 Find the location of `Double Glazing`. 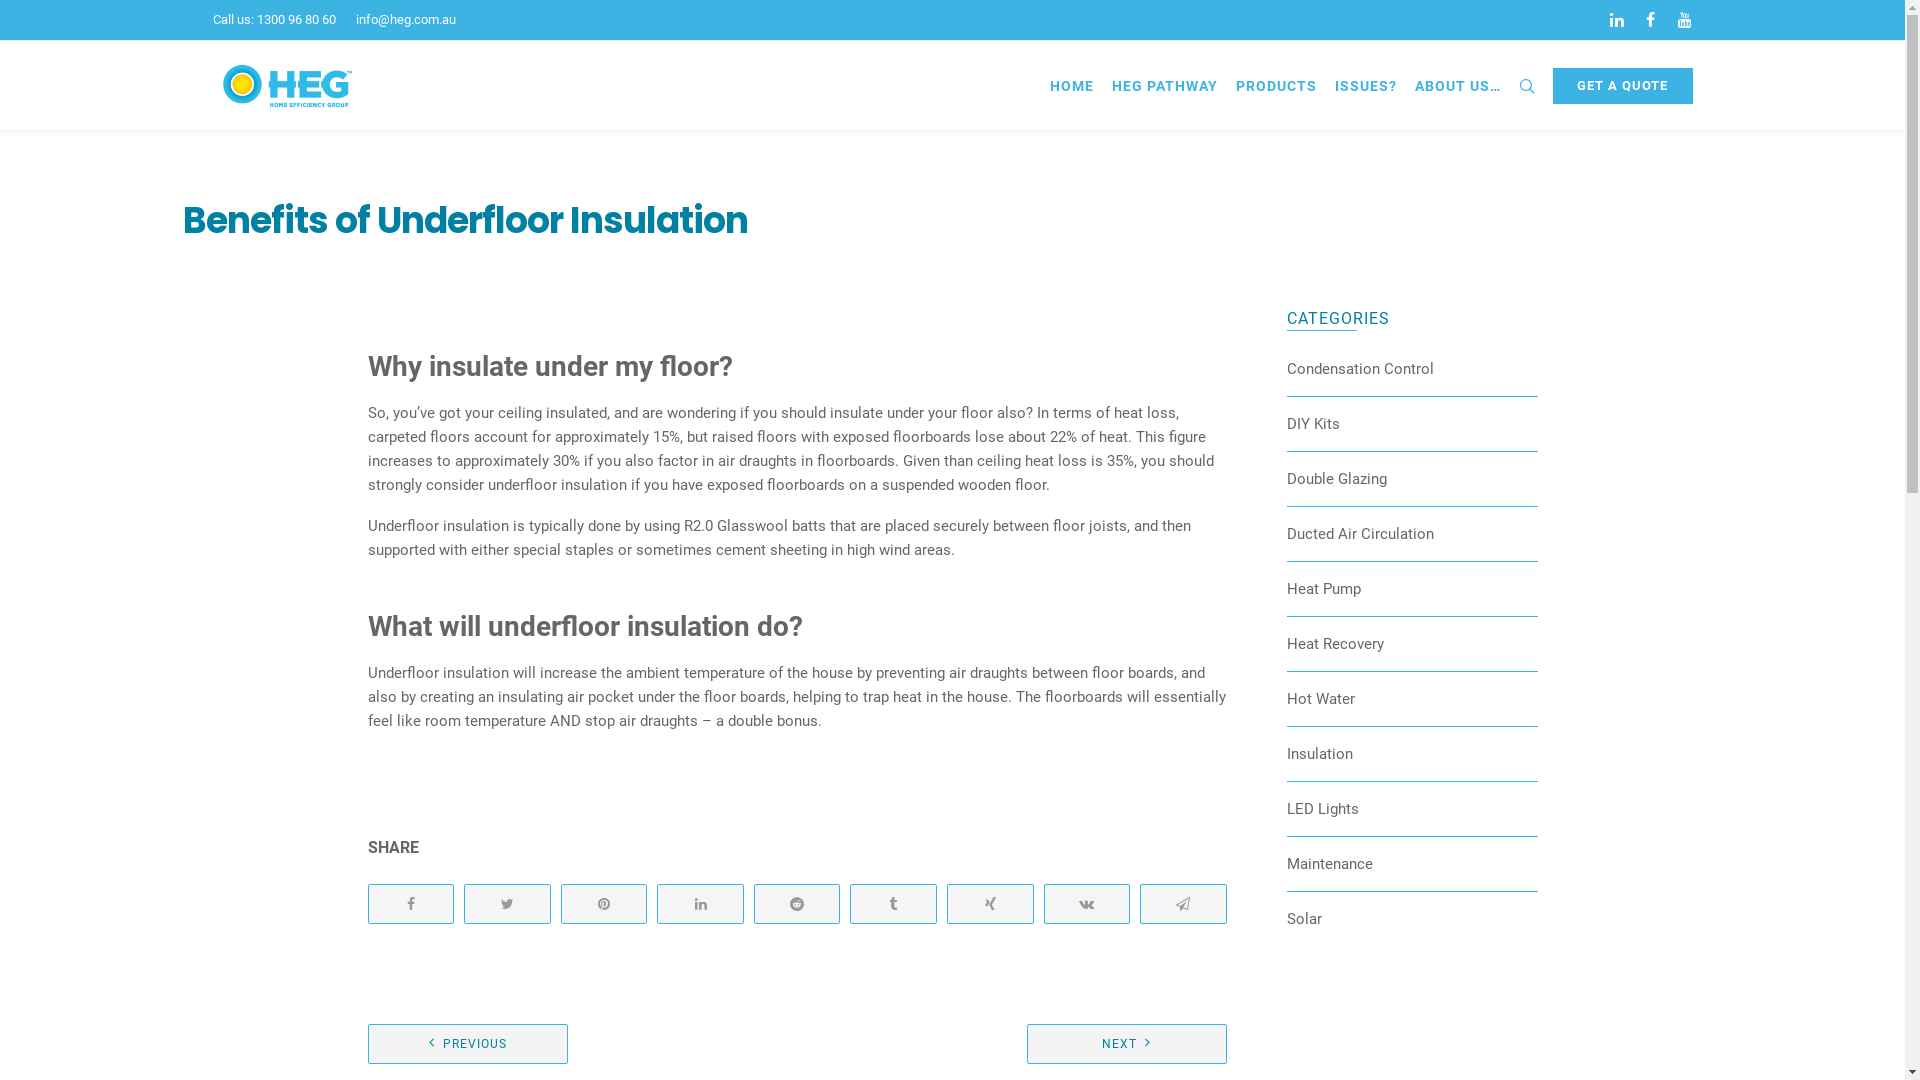

Double Glazing is located at coordinates (1337, 479).